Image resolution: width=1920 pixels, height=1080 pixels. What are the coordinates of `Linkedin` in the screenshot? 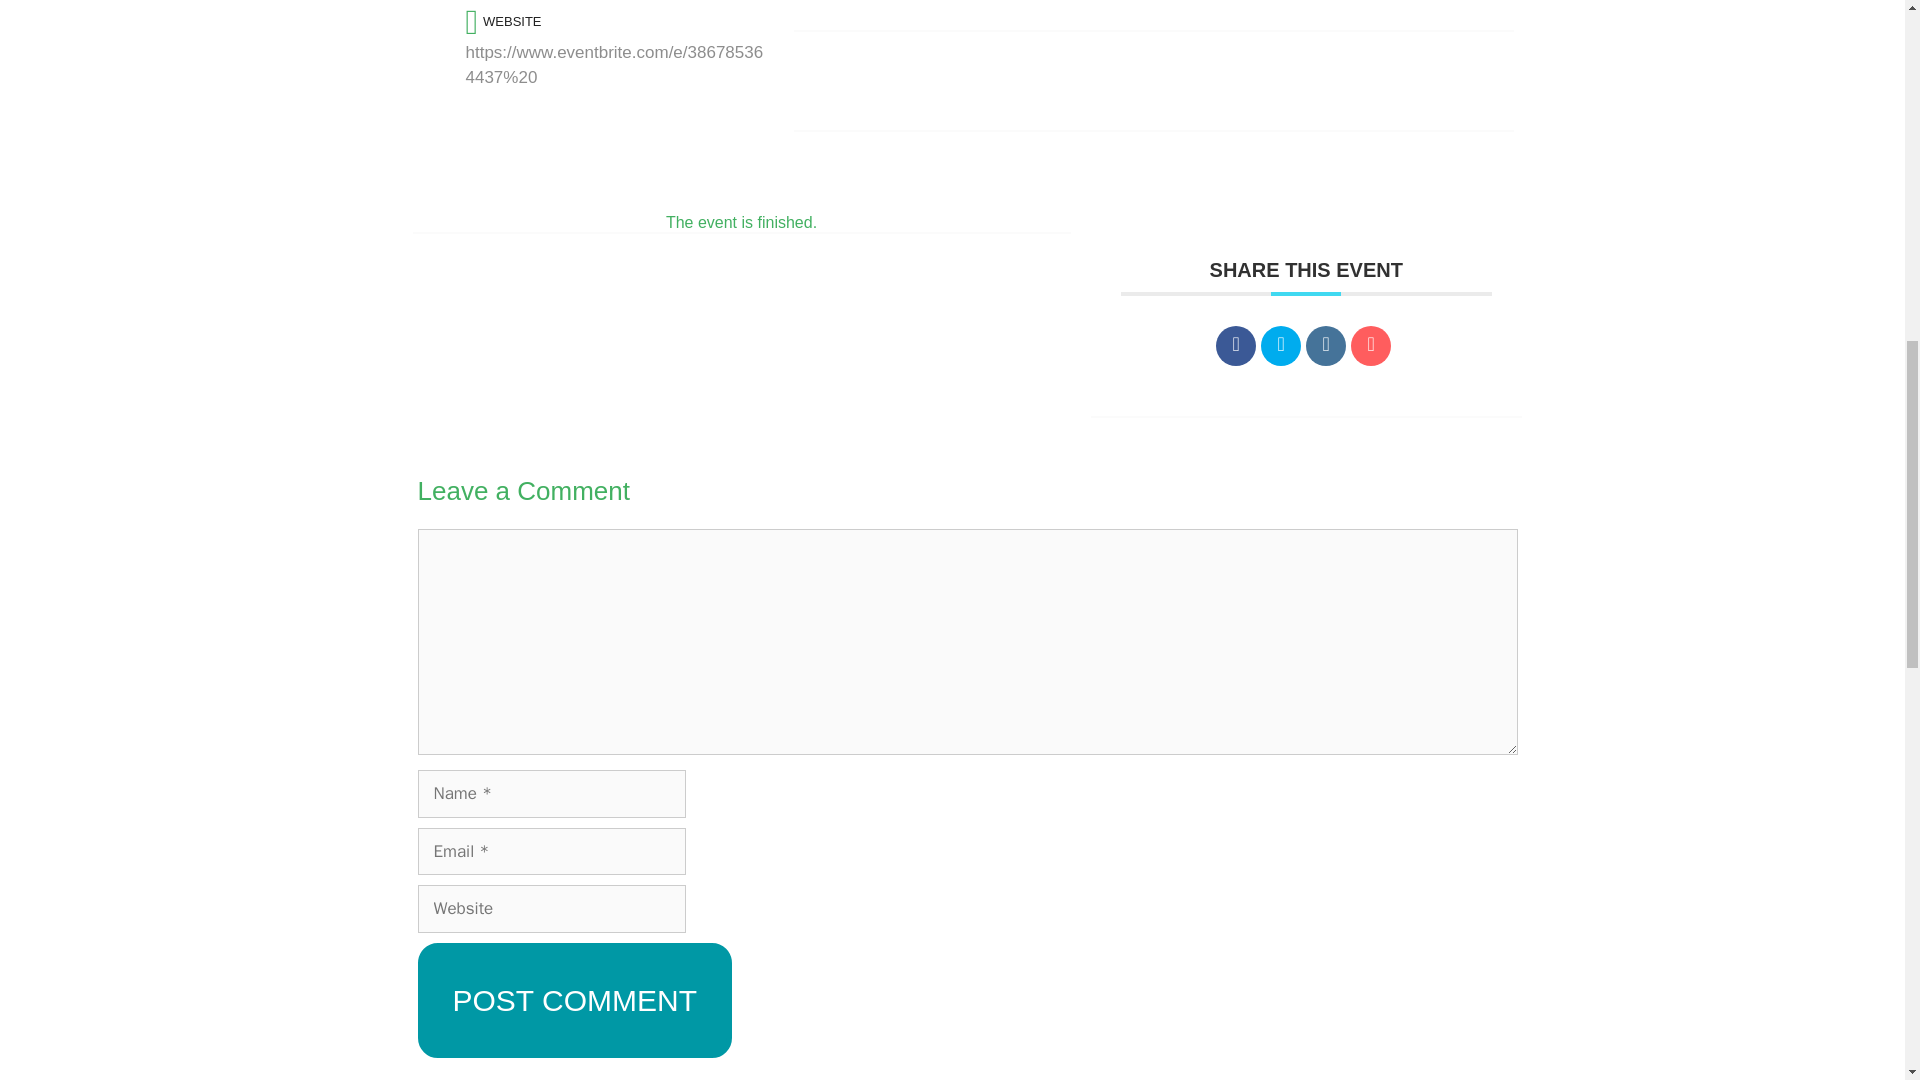 It's located at (1325, 346).